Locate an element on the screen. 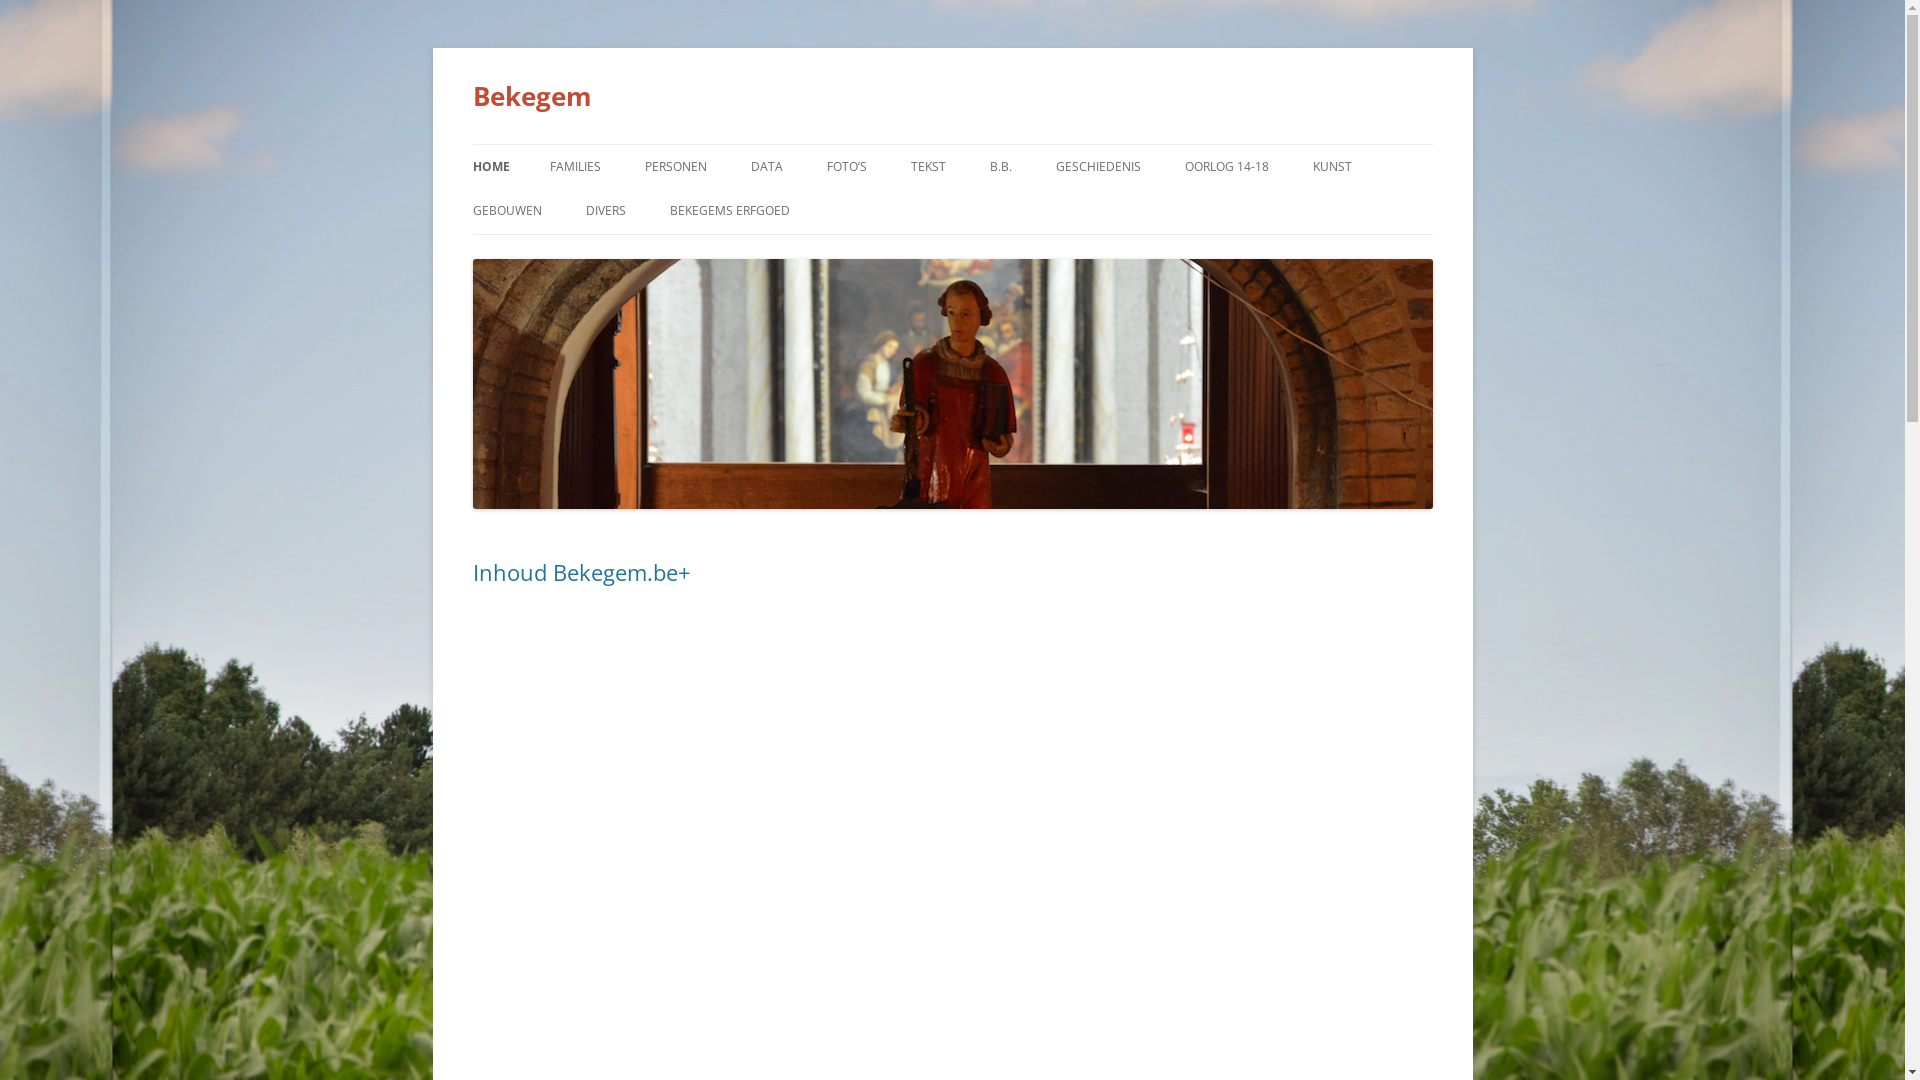 The height and width of the screenshot is (1080, 1920). DATA is located at coordinates (766, 167).